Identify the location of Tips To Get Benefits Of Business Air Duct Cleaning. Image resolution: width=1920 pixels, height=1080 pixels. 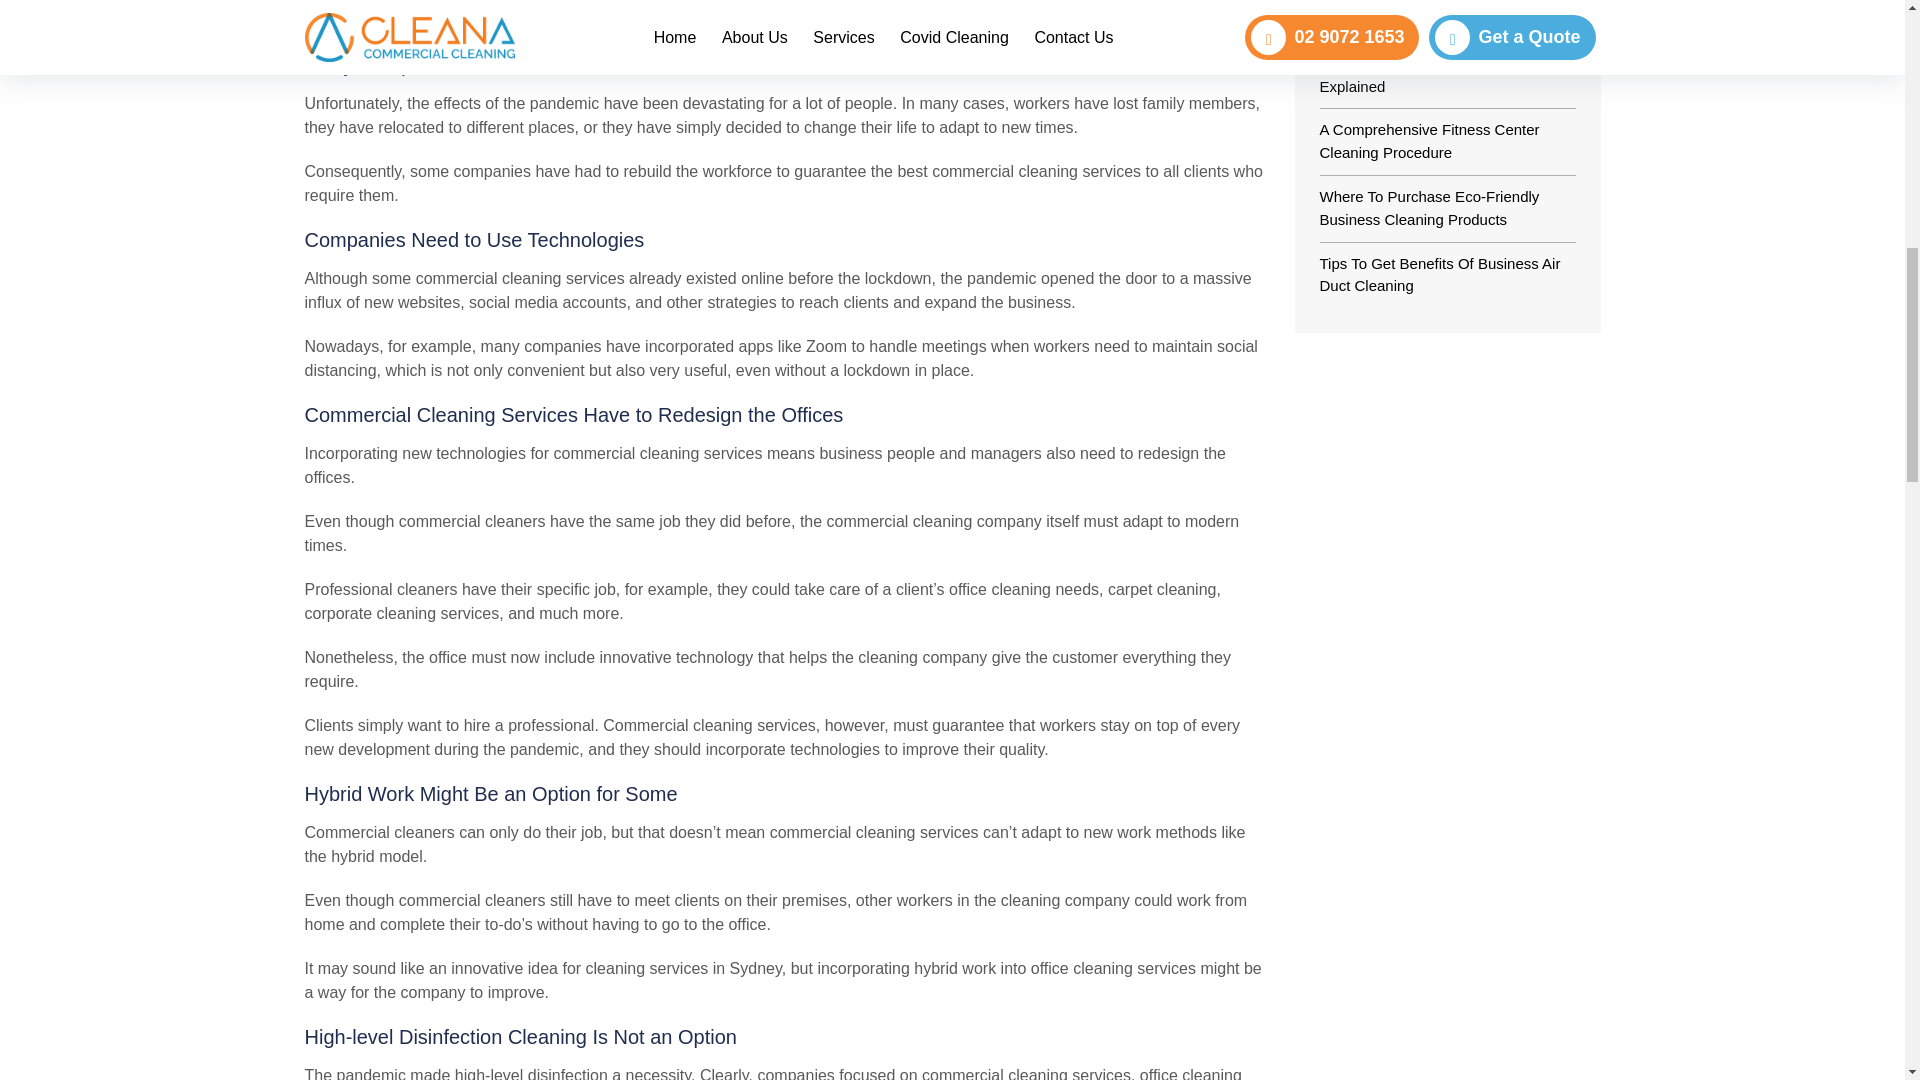
(1440, 274).